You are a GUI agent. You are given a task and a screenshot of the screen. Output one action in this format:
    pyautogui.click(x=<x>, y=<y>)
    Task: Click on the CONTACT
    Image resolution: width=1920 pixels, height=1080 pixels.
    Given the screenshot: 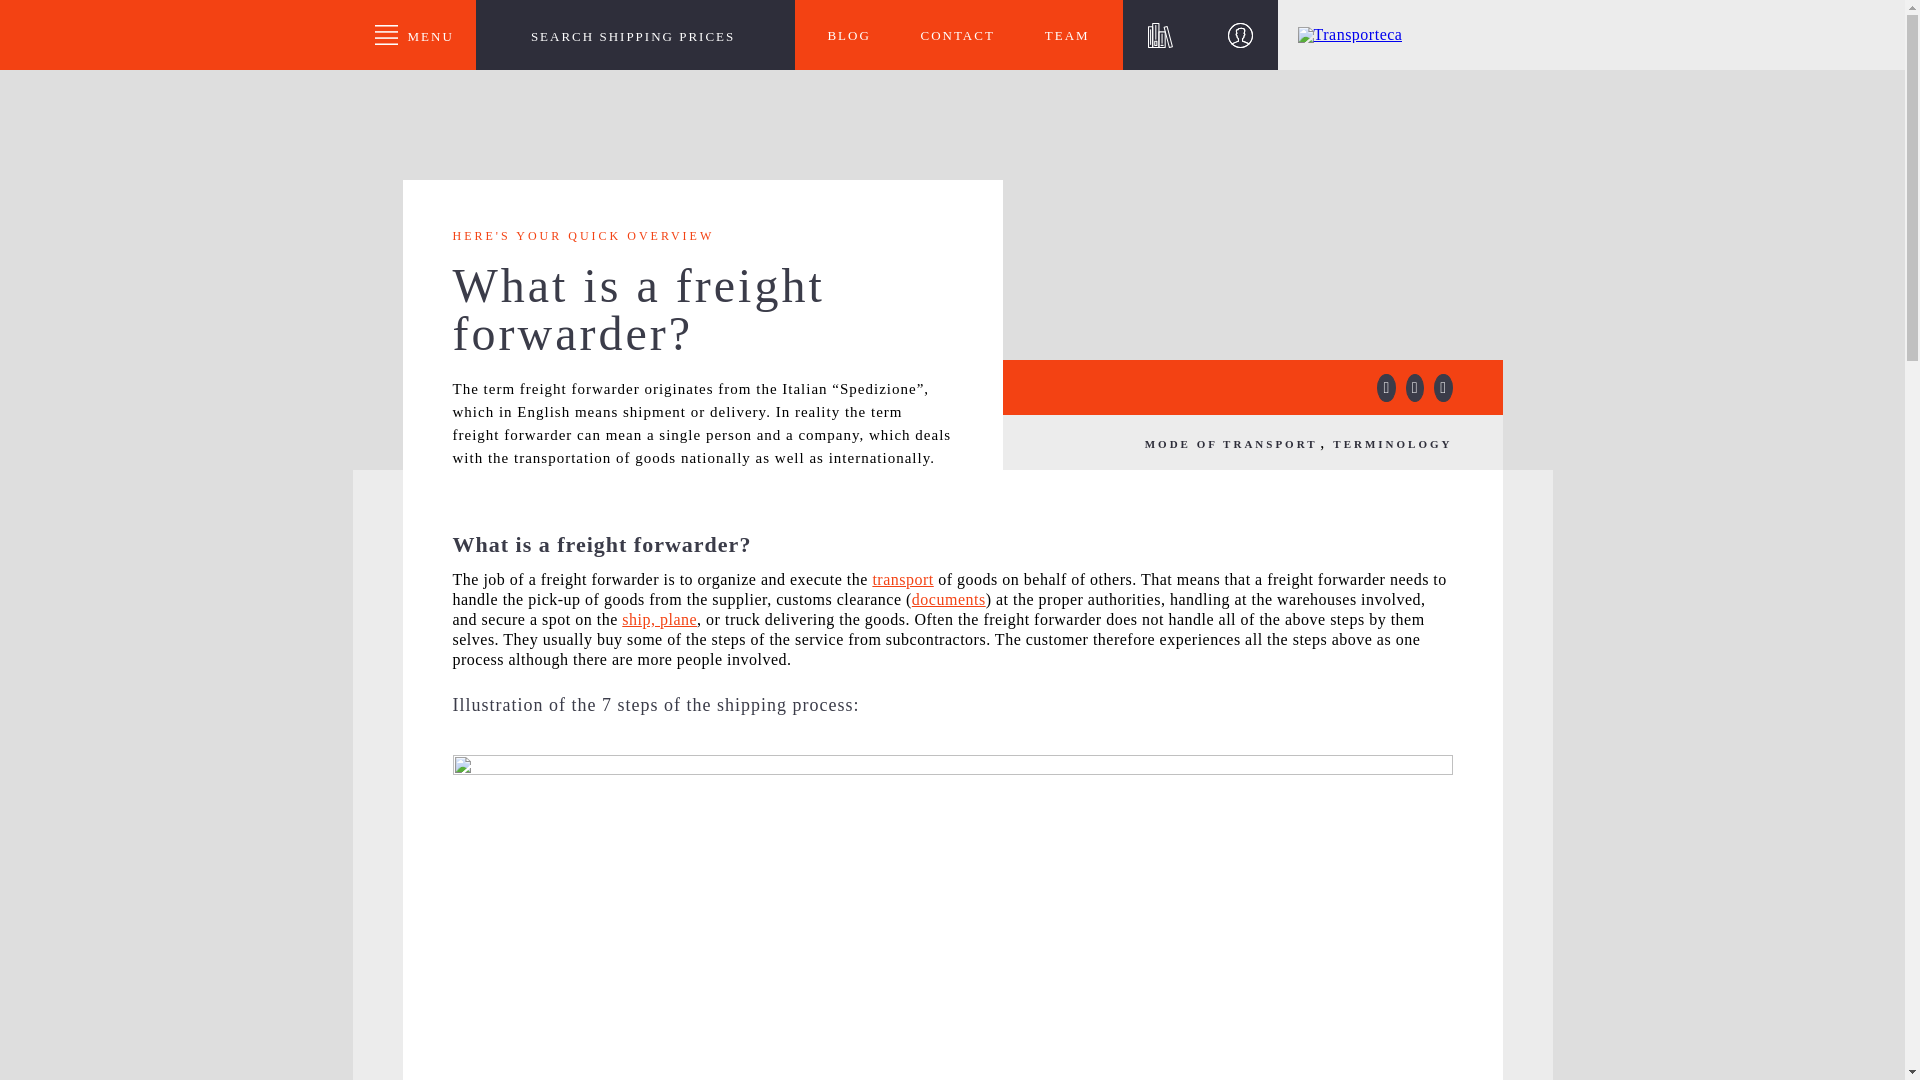 What is the action you would take?
    pyautogui.click(x=956, y=35)
    